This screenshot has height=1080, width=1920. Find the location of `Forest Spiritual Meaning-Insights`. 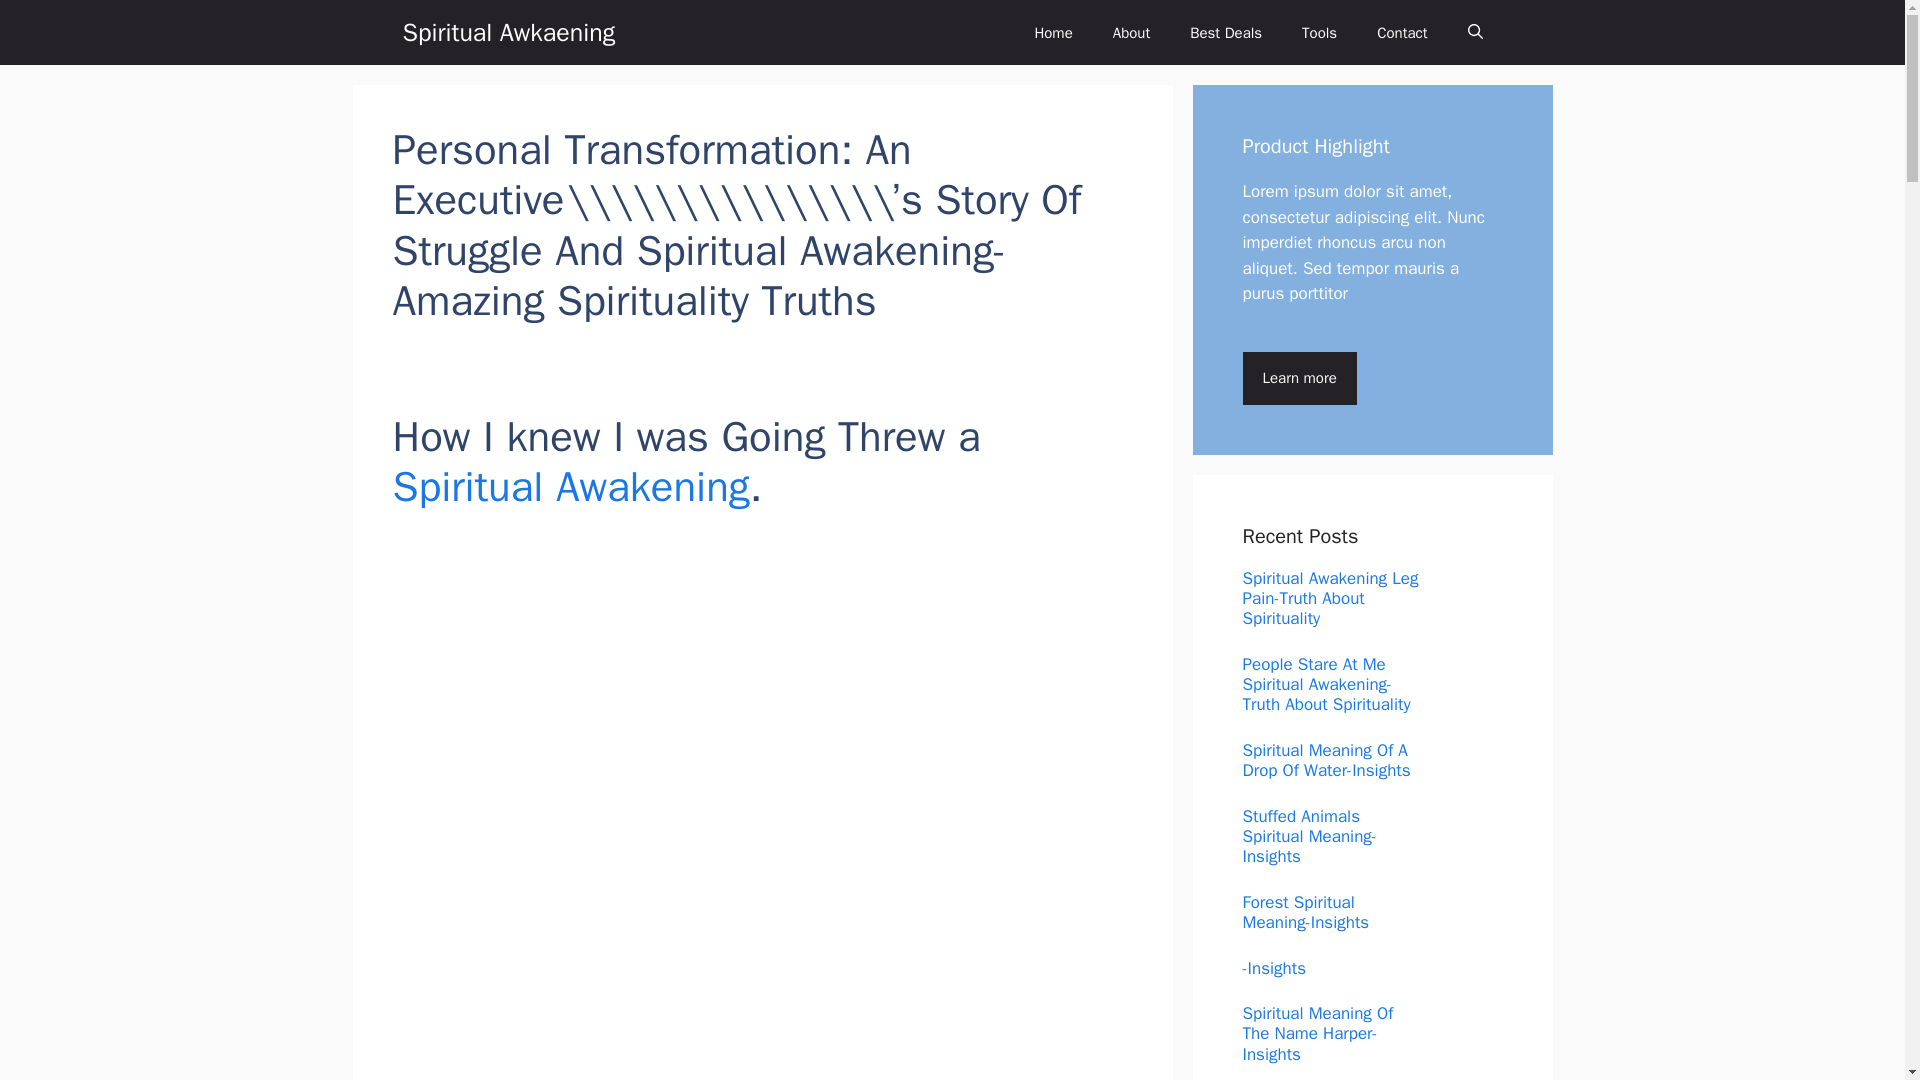

Forest Spiritual Meaning-Insights is located at coordinates (1305, 912).